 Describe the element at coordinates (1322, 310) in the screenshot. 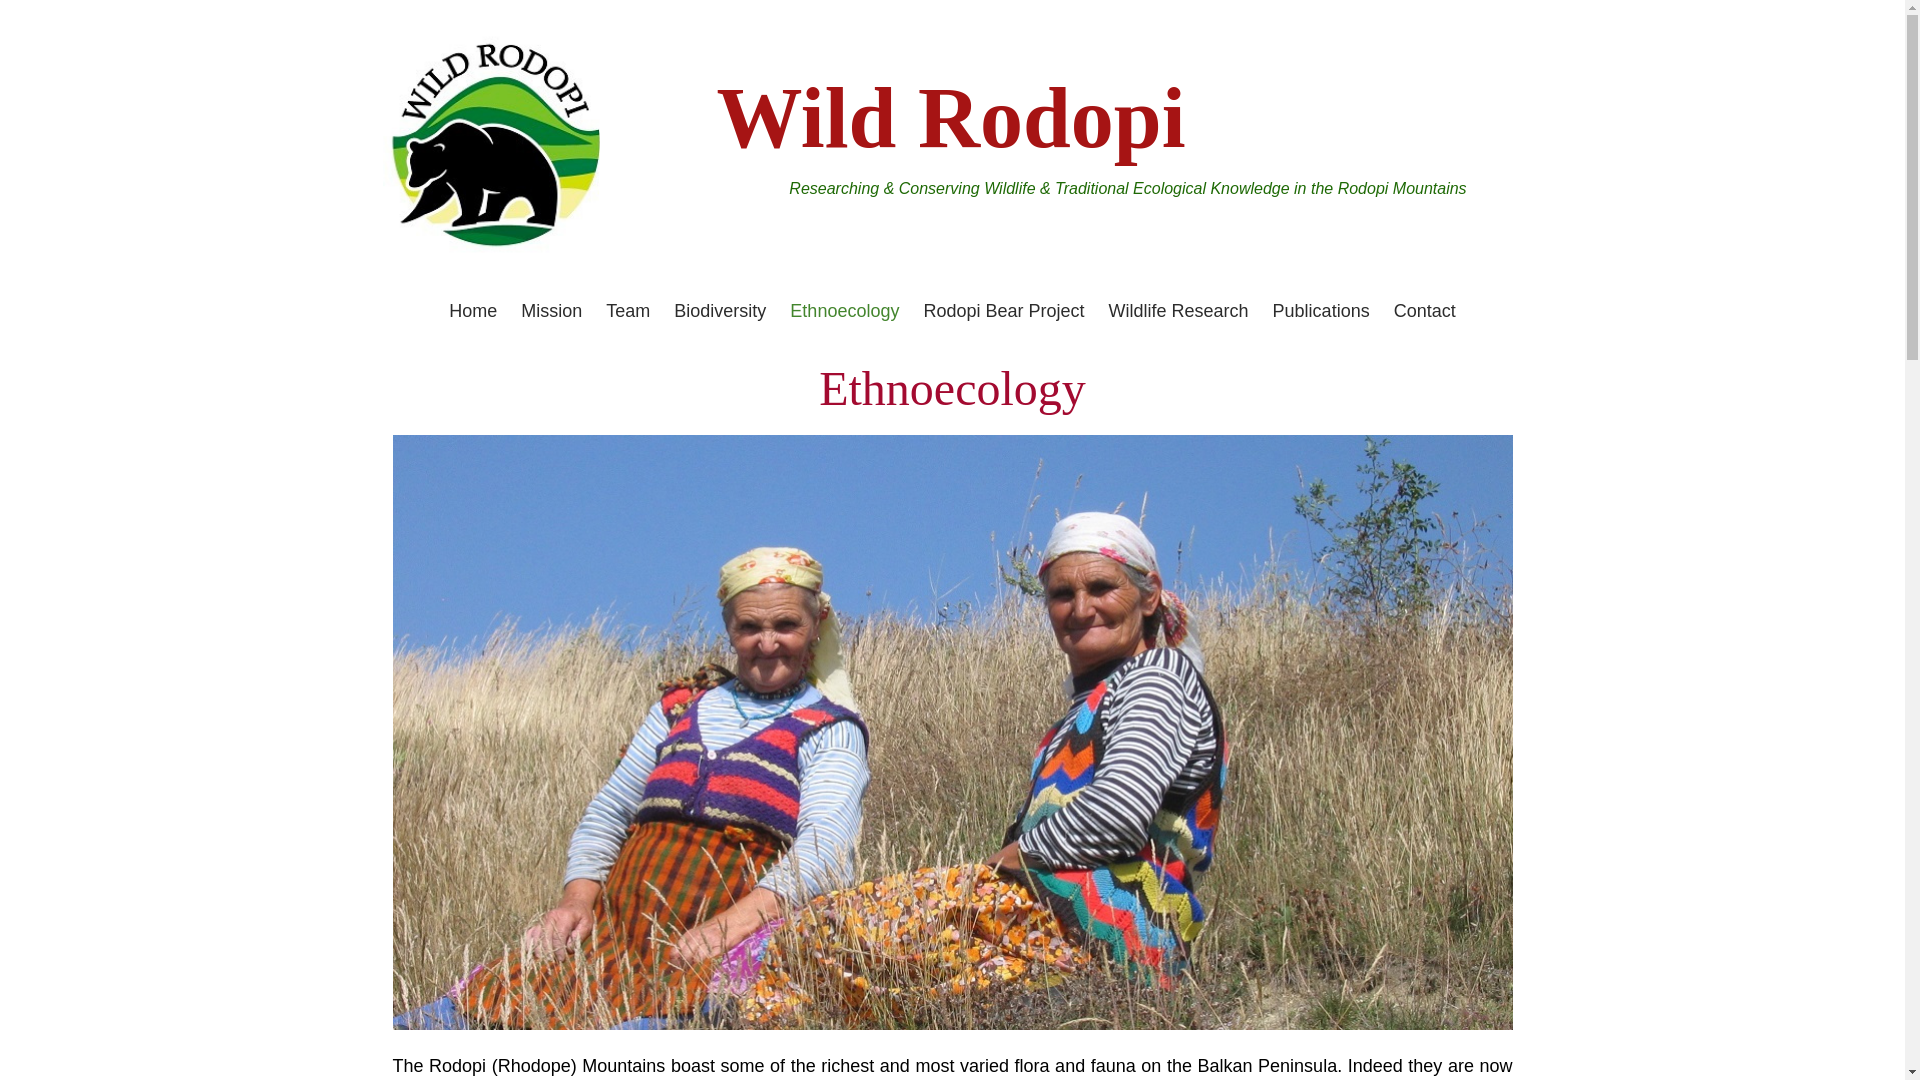

I see `Publications` at that location.